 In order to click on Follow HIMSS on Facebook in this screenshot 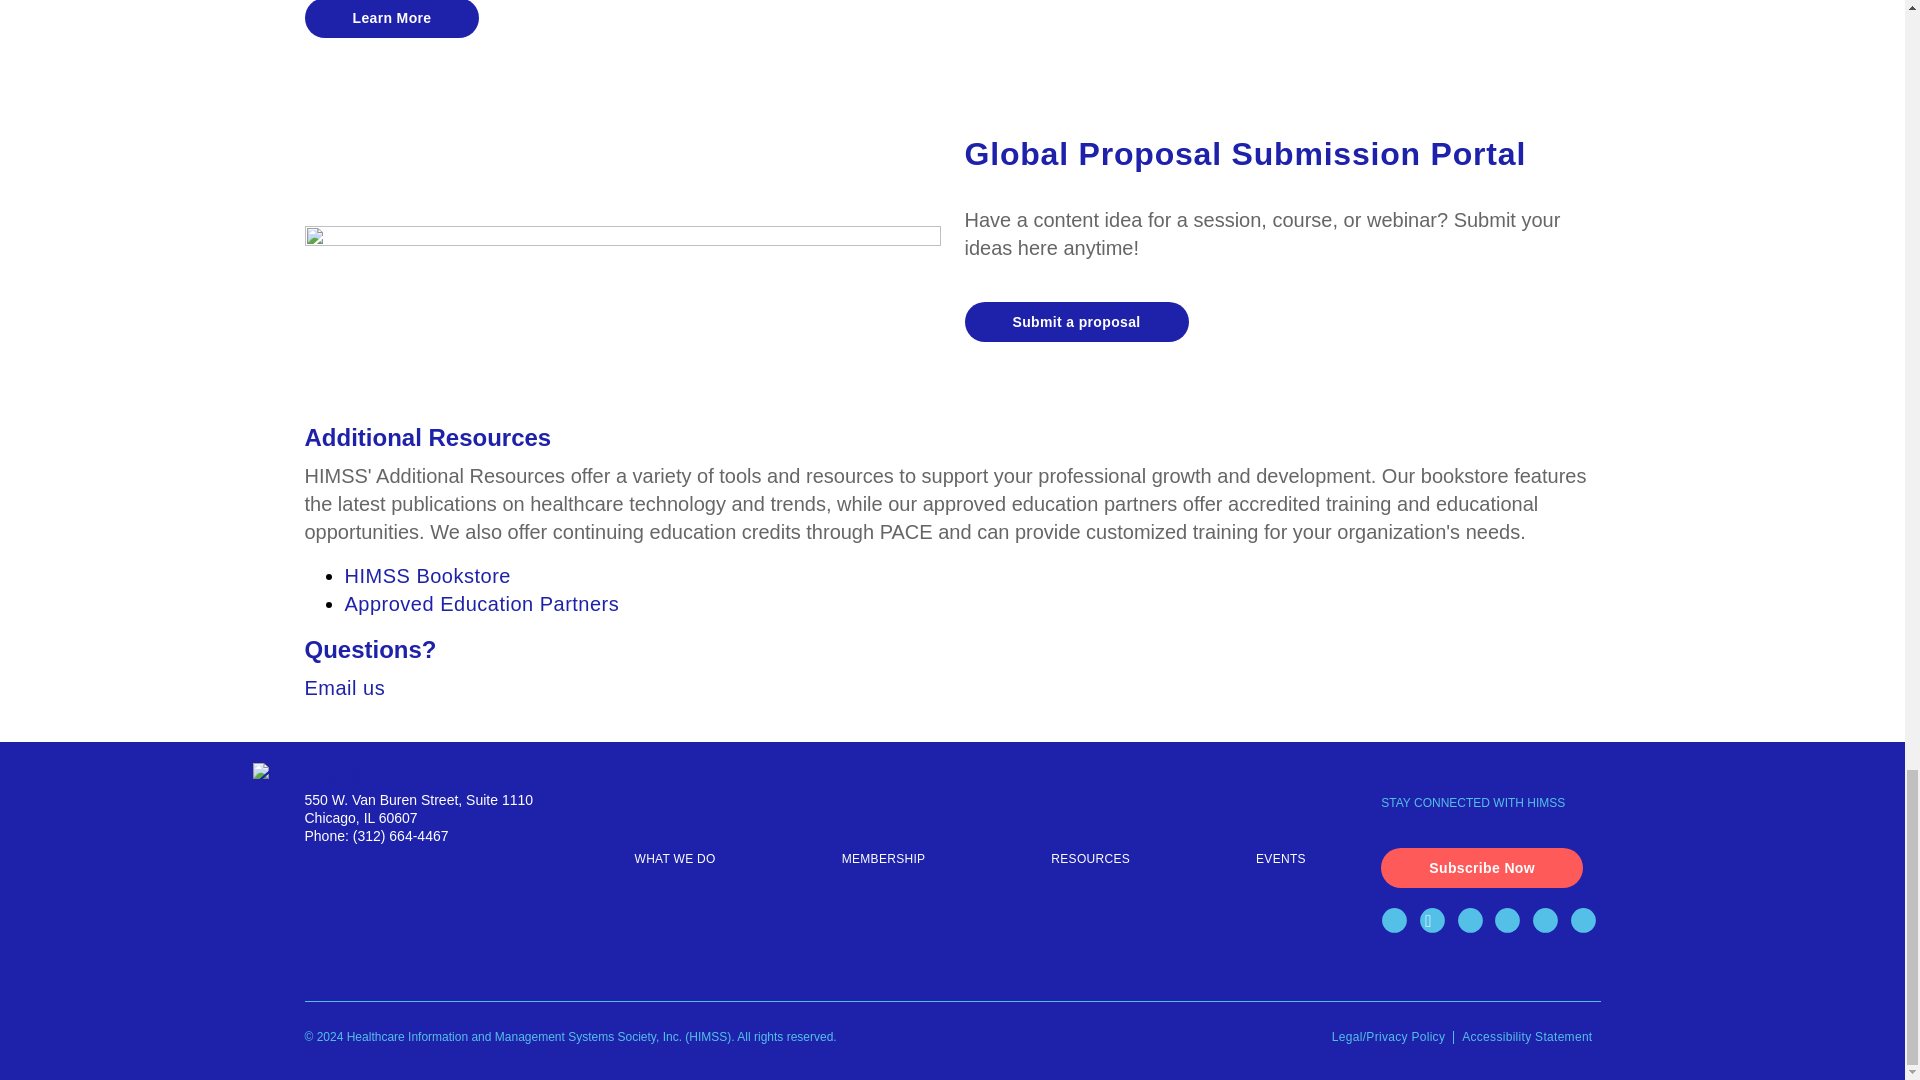, I will do `click(1398, 925)`.